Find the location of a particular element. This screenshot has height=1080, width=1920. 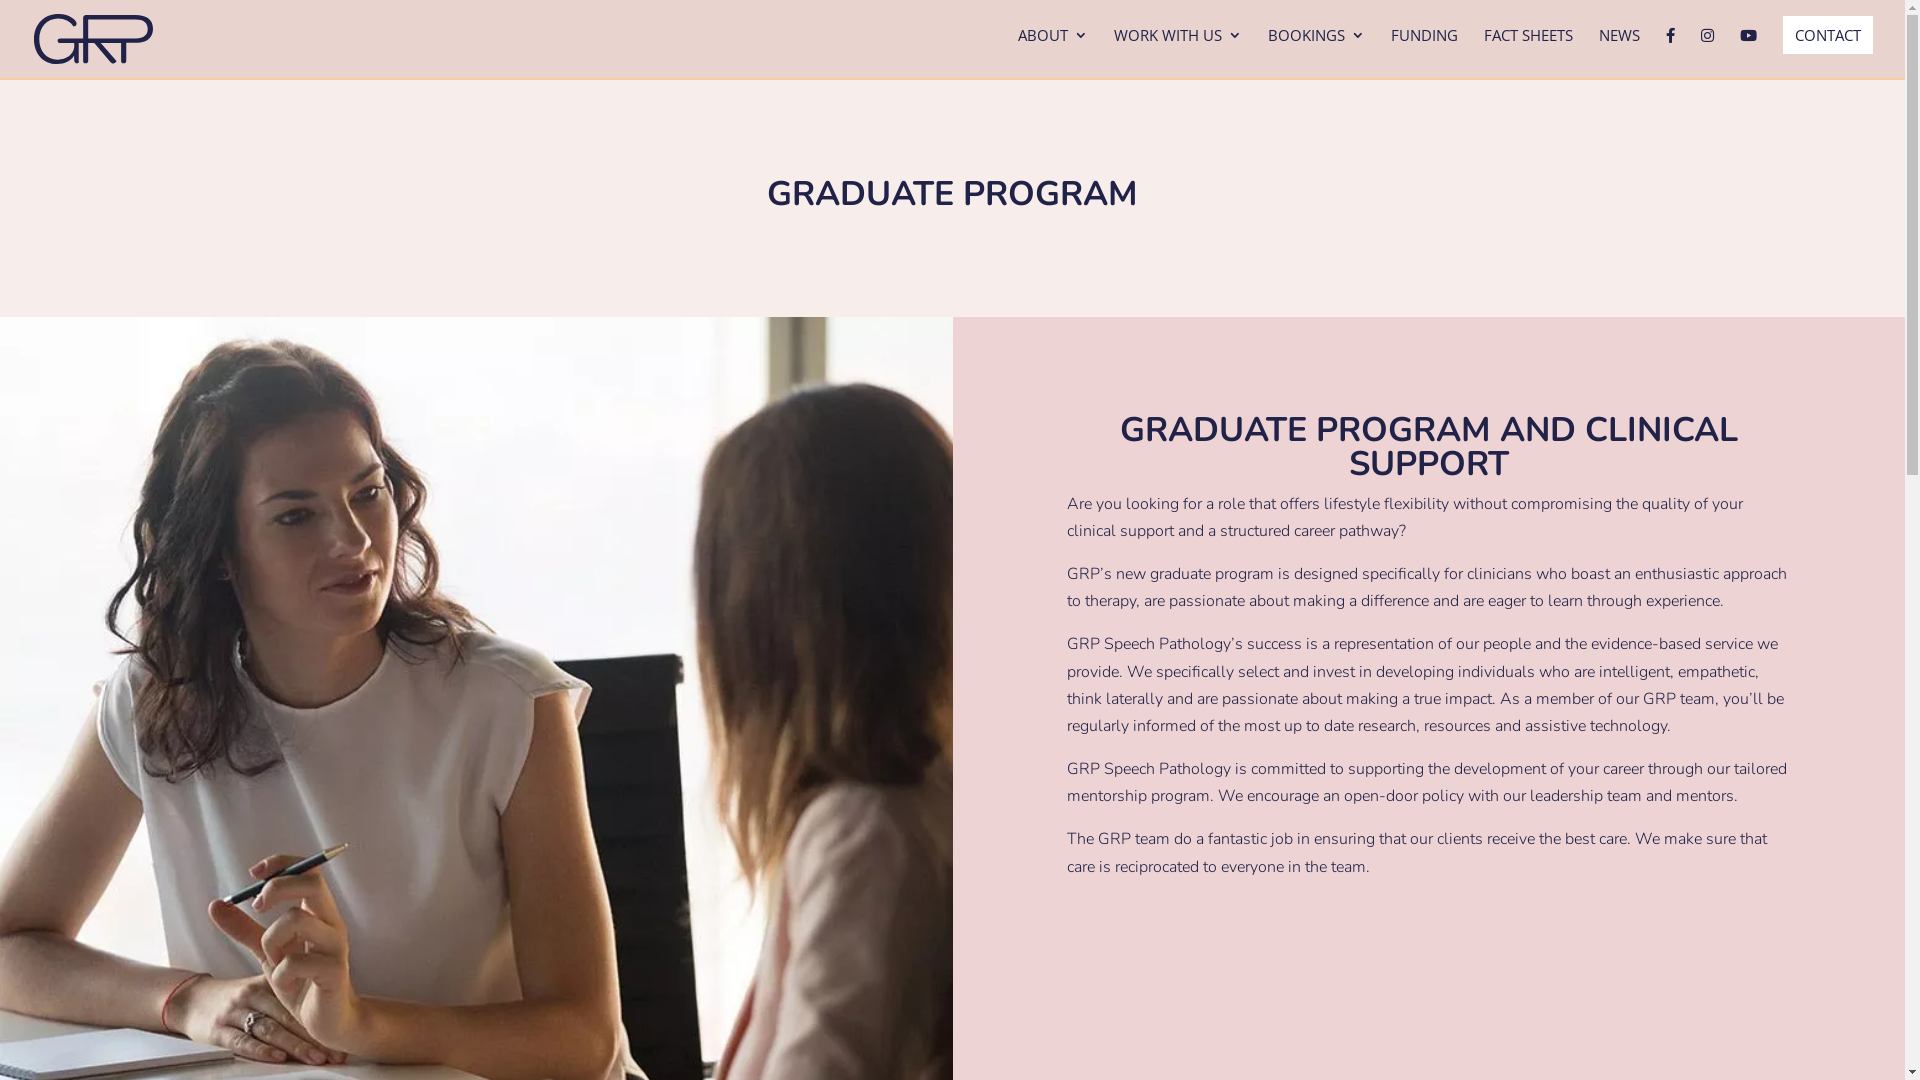

FUNDING is located at coordinates (1424, 52).